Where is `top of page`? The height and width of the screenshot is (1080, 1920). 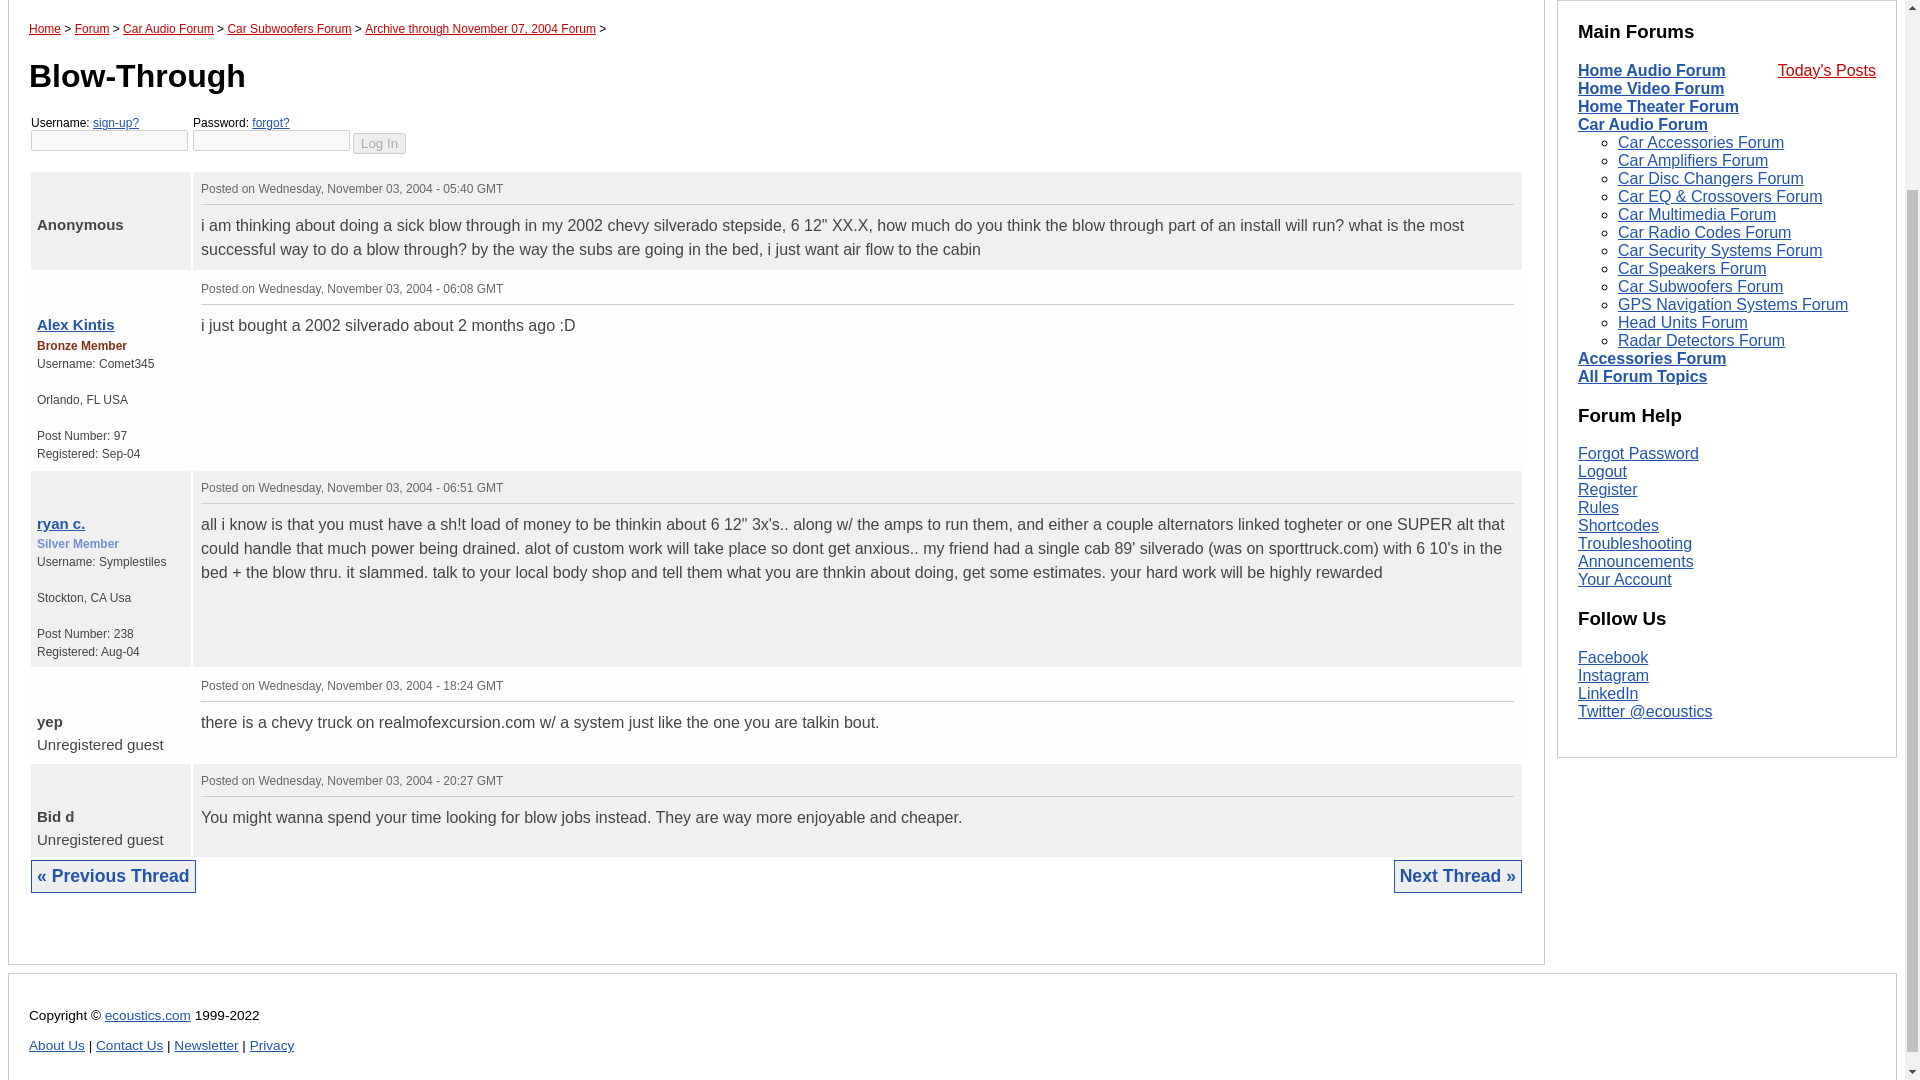
top of page is located at coordinates (42, 682).